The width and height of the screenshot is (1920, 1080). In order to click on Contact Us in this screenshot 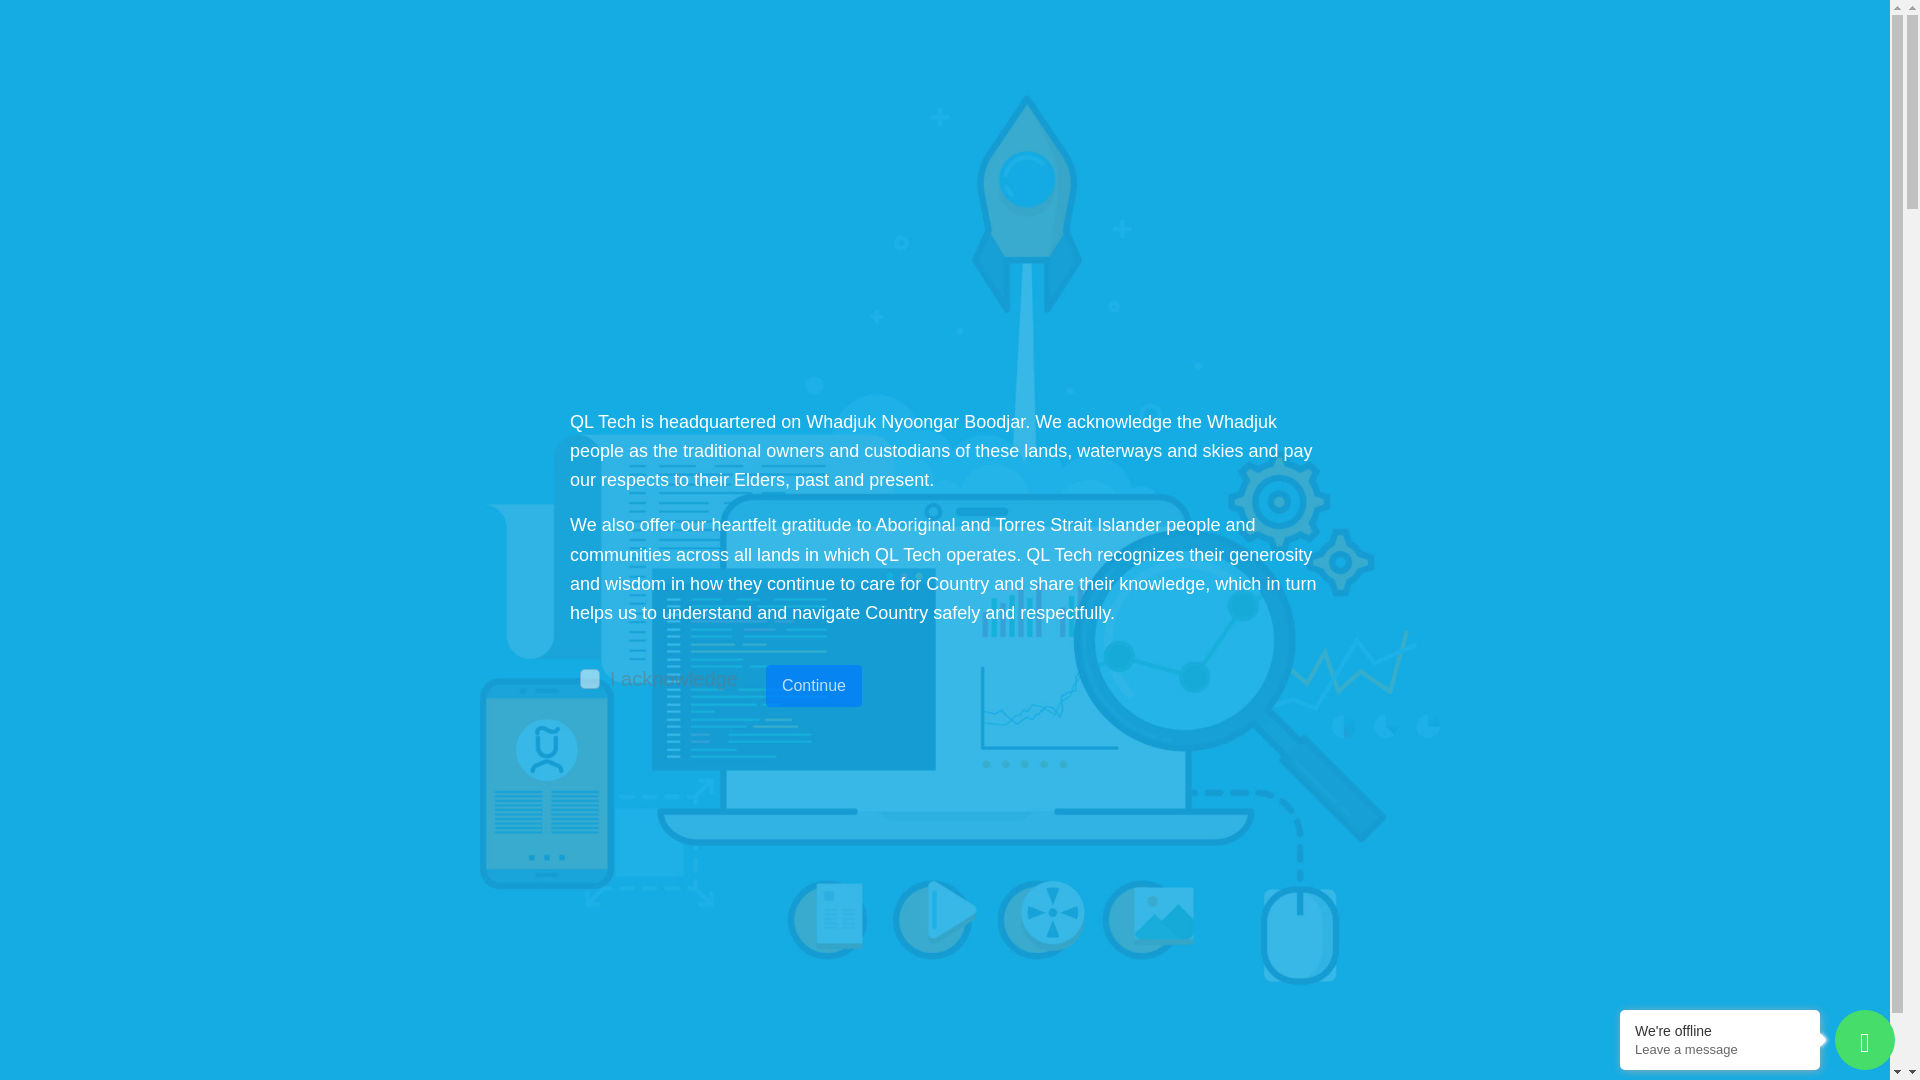, I will do `click(1429, 100)`.